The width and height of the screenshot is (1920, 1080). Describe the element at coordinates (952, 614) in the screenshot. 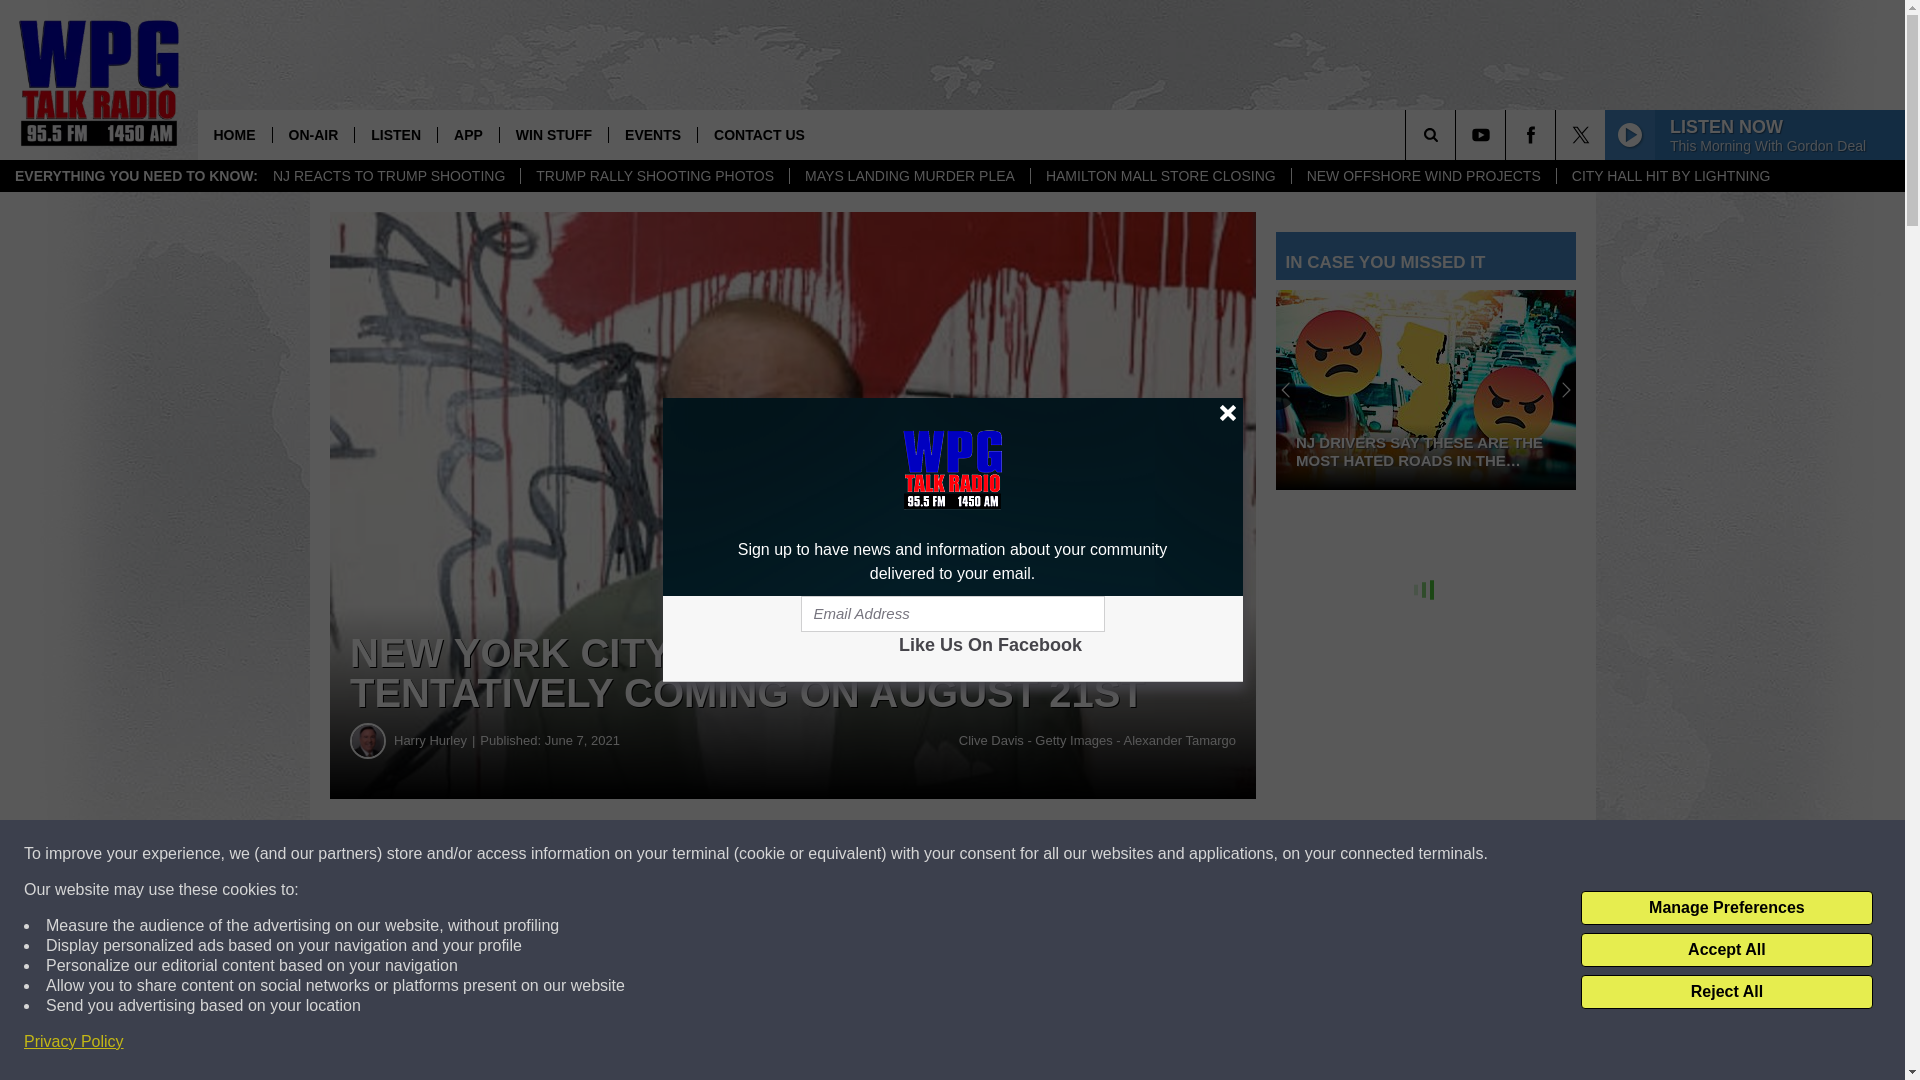

I see `Email Address` at that location.